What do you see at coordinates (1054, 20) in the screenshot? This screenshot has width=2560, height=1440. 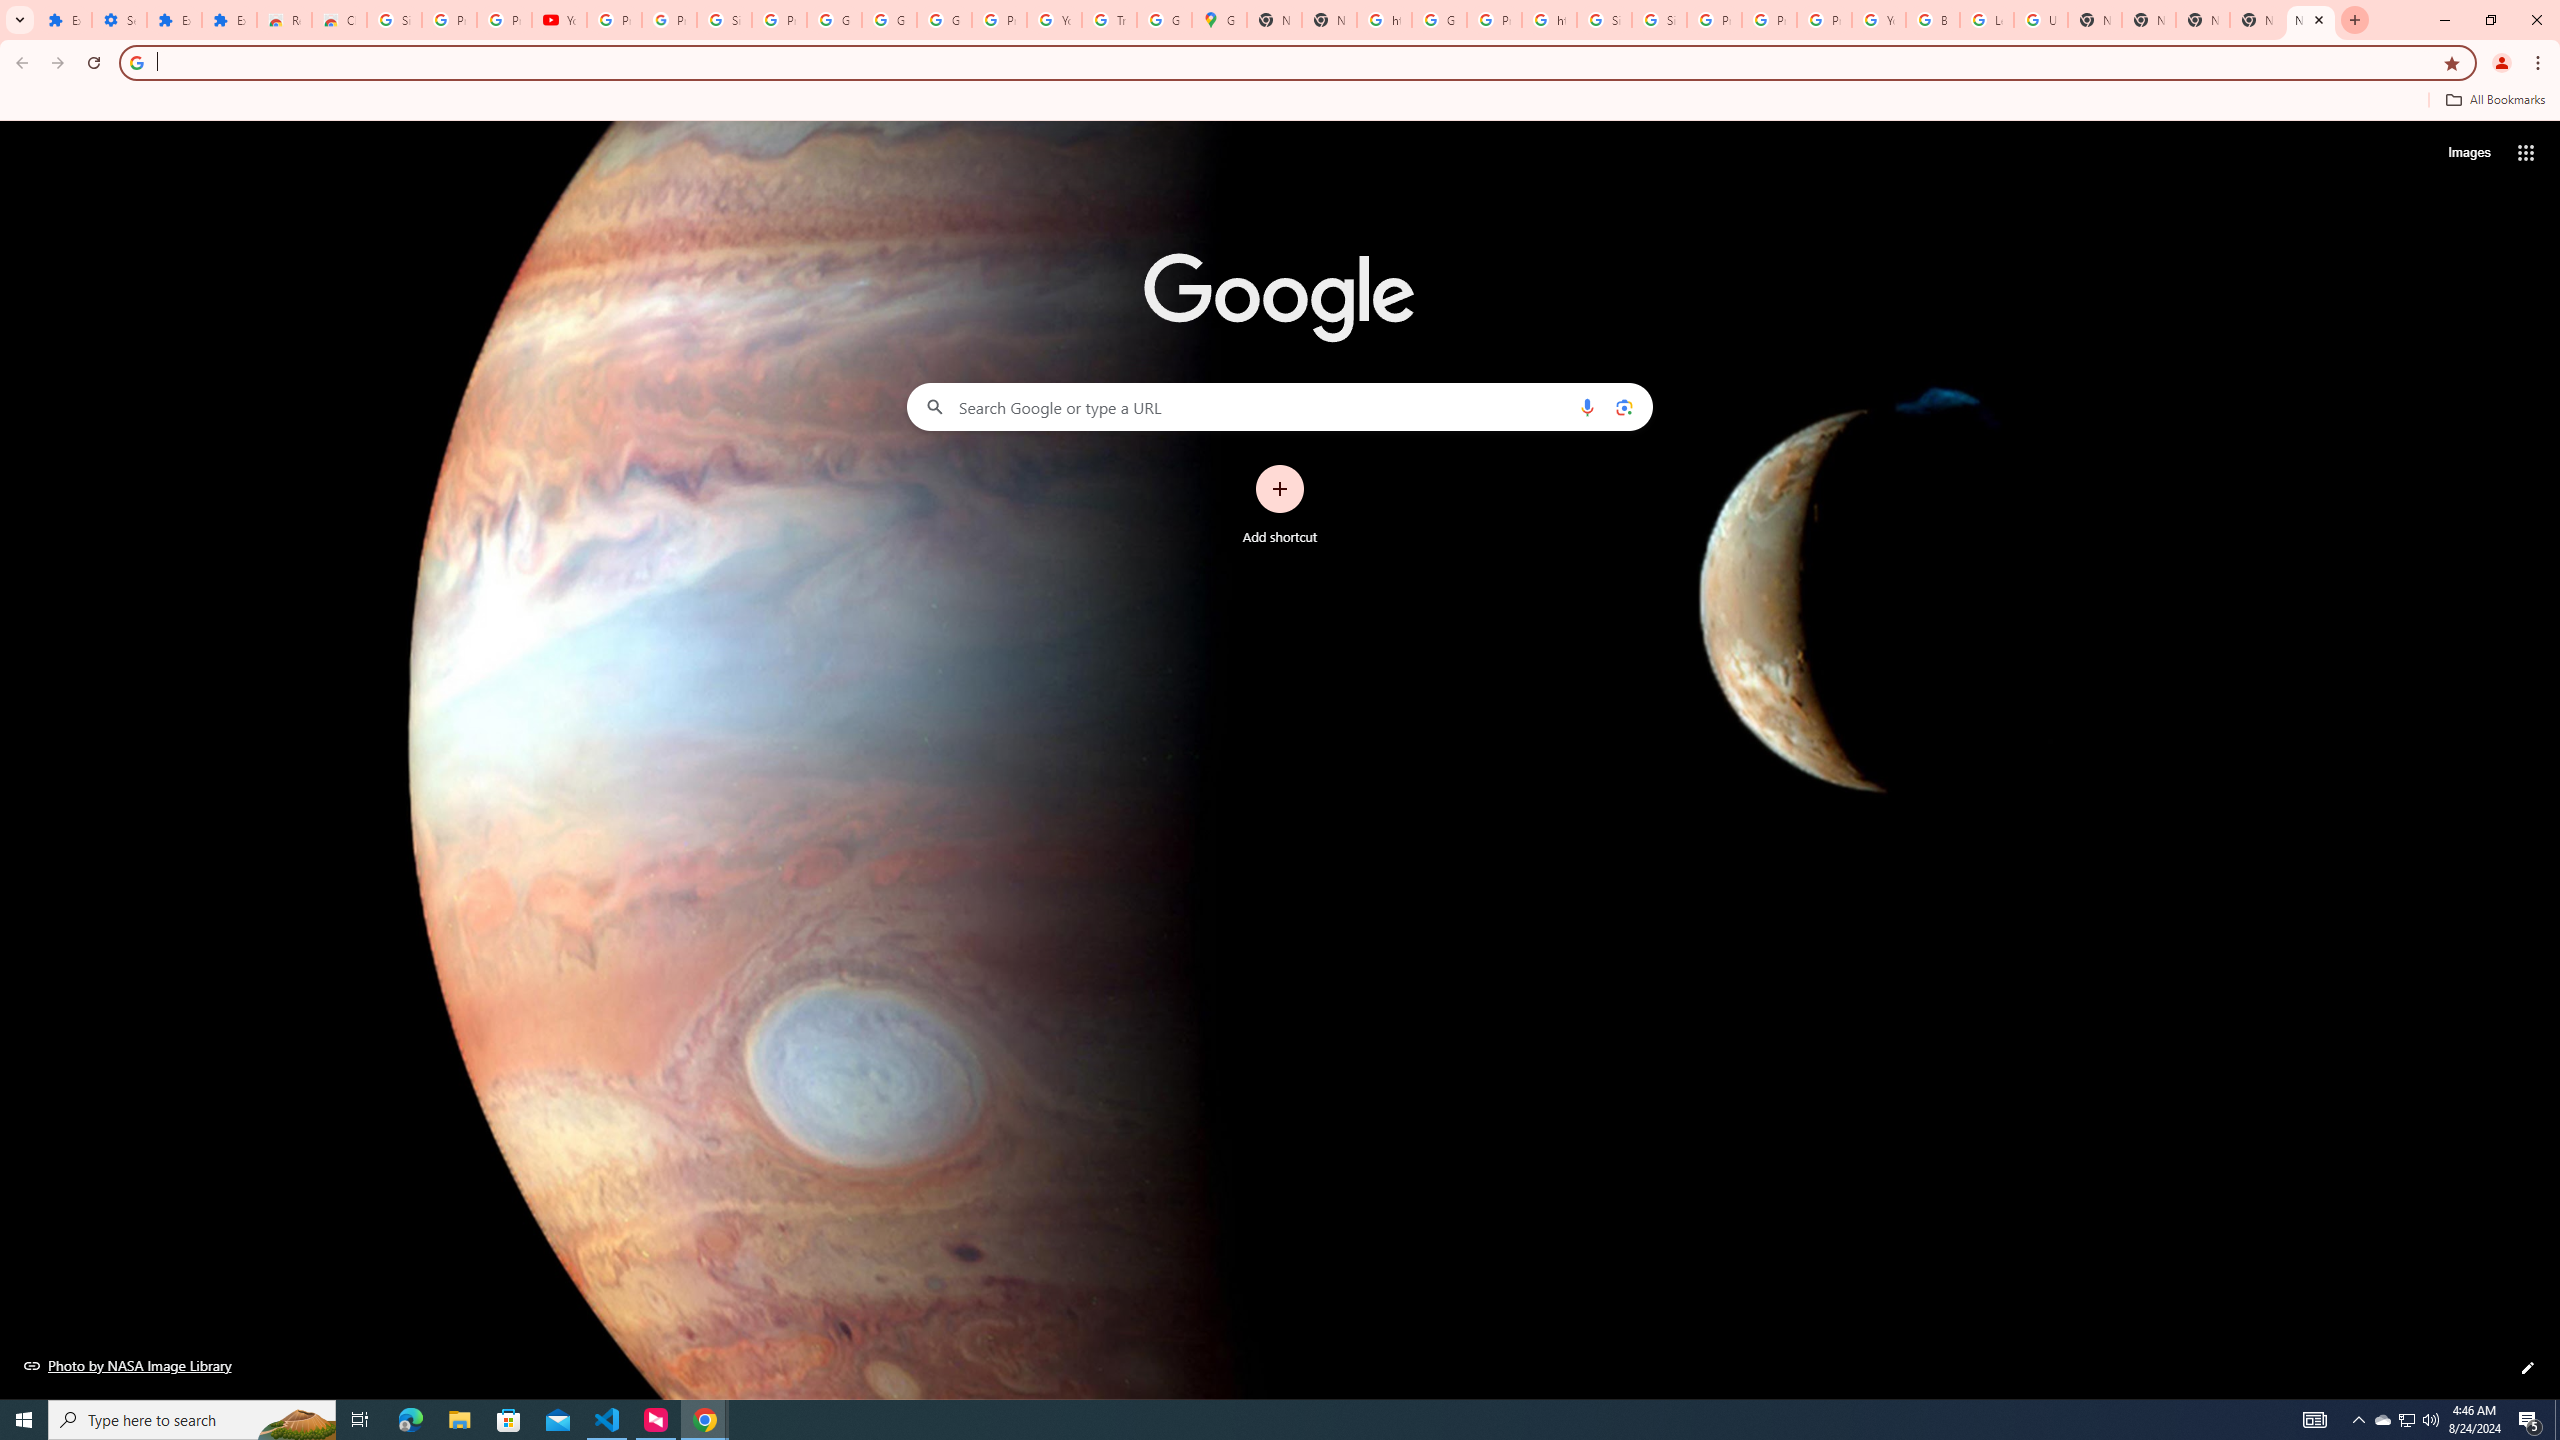 I see `YouTube` at bounding box center [1054, 20].